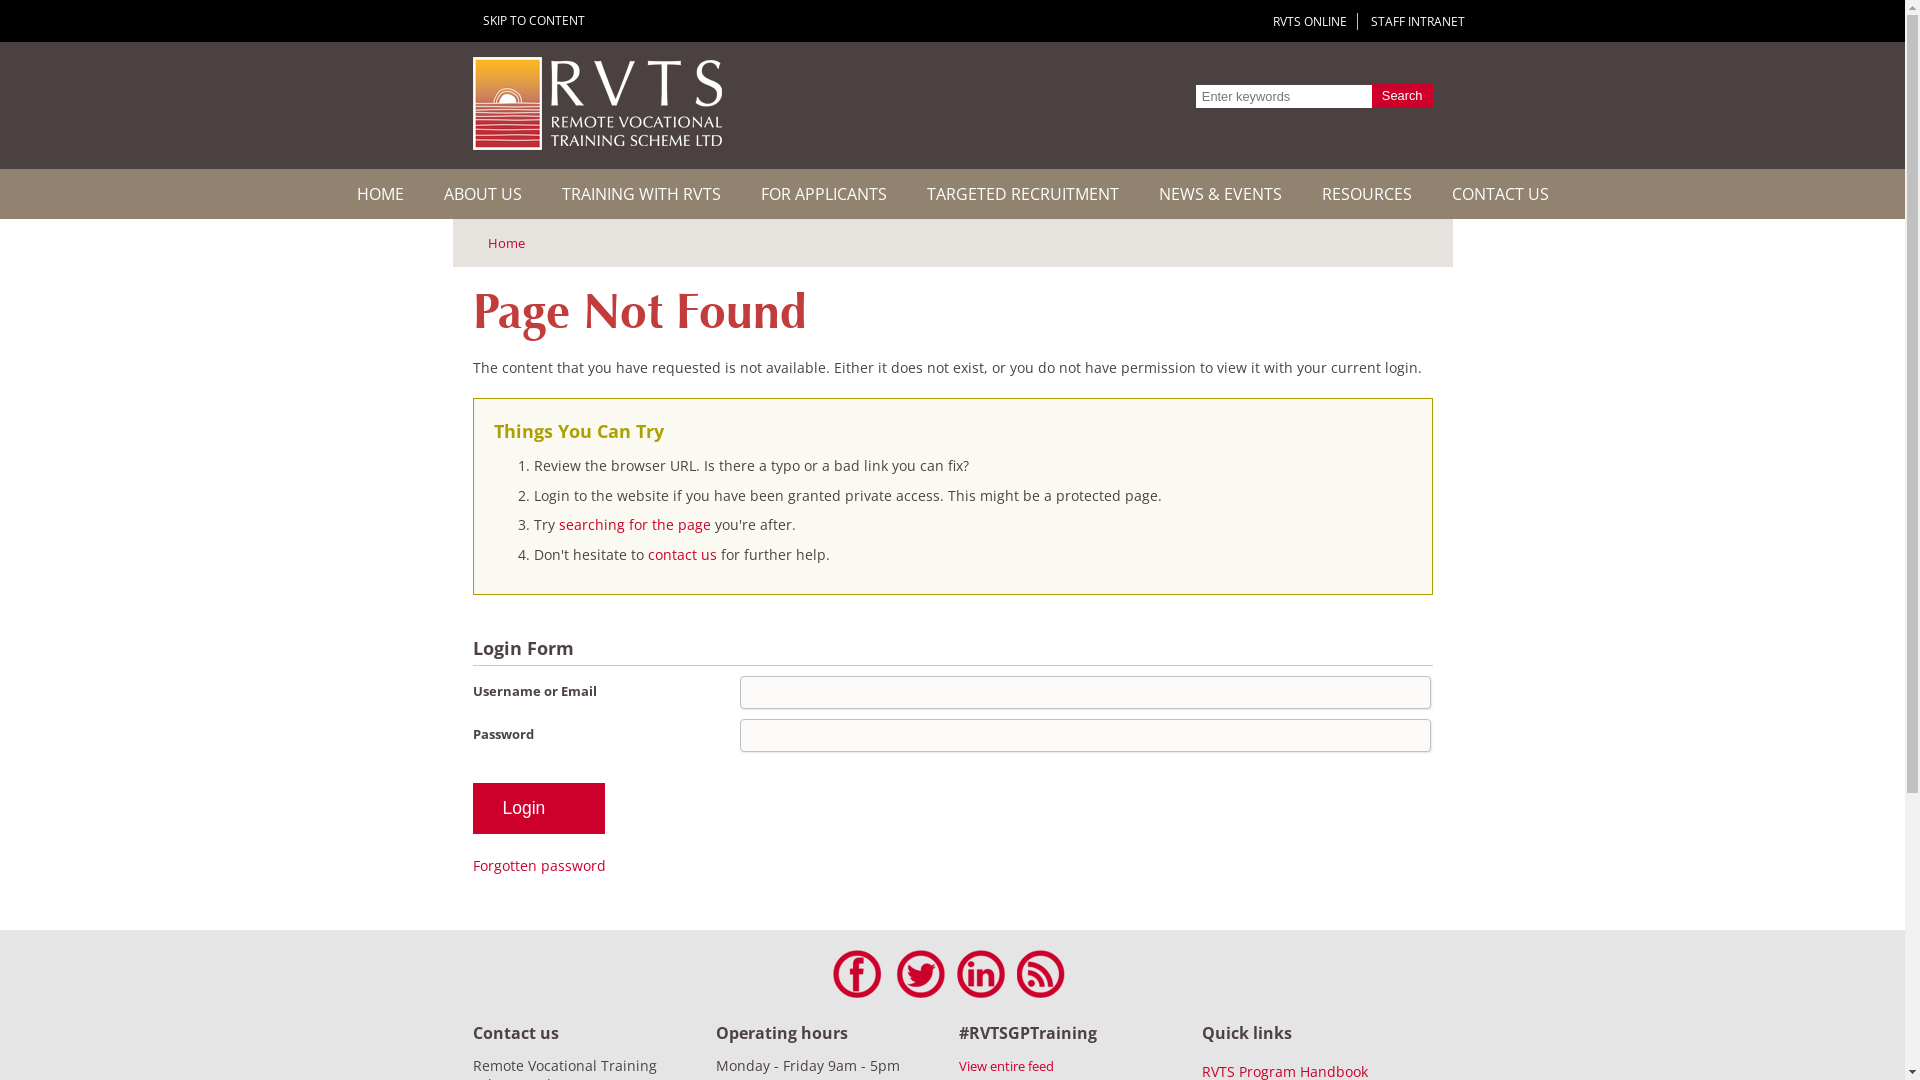 The height and width of the screenshot is (1080, 1920). I want to click on RVTS ONLINE, so click(1309, 22).